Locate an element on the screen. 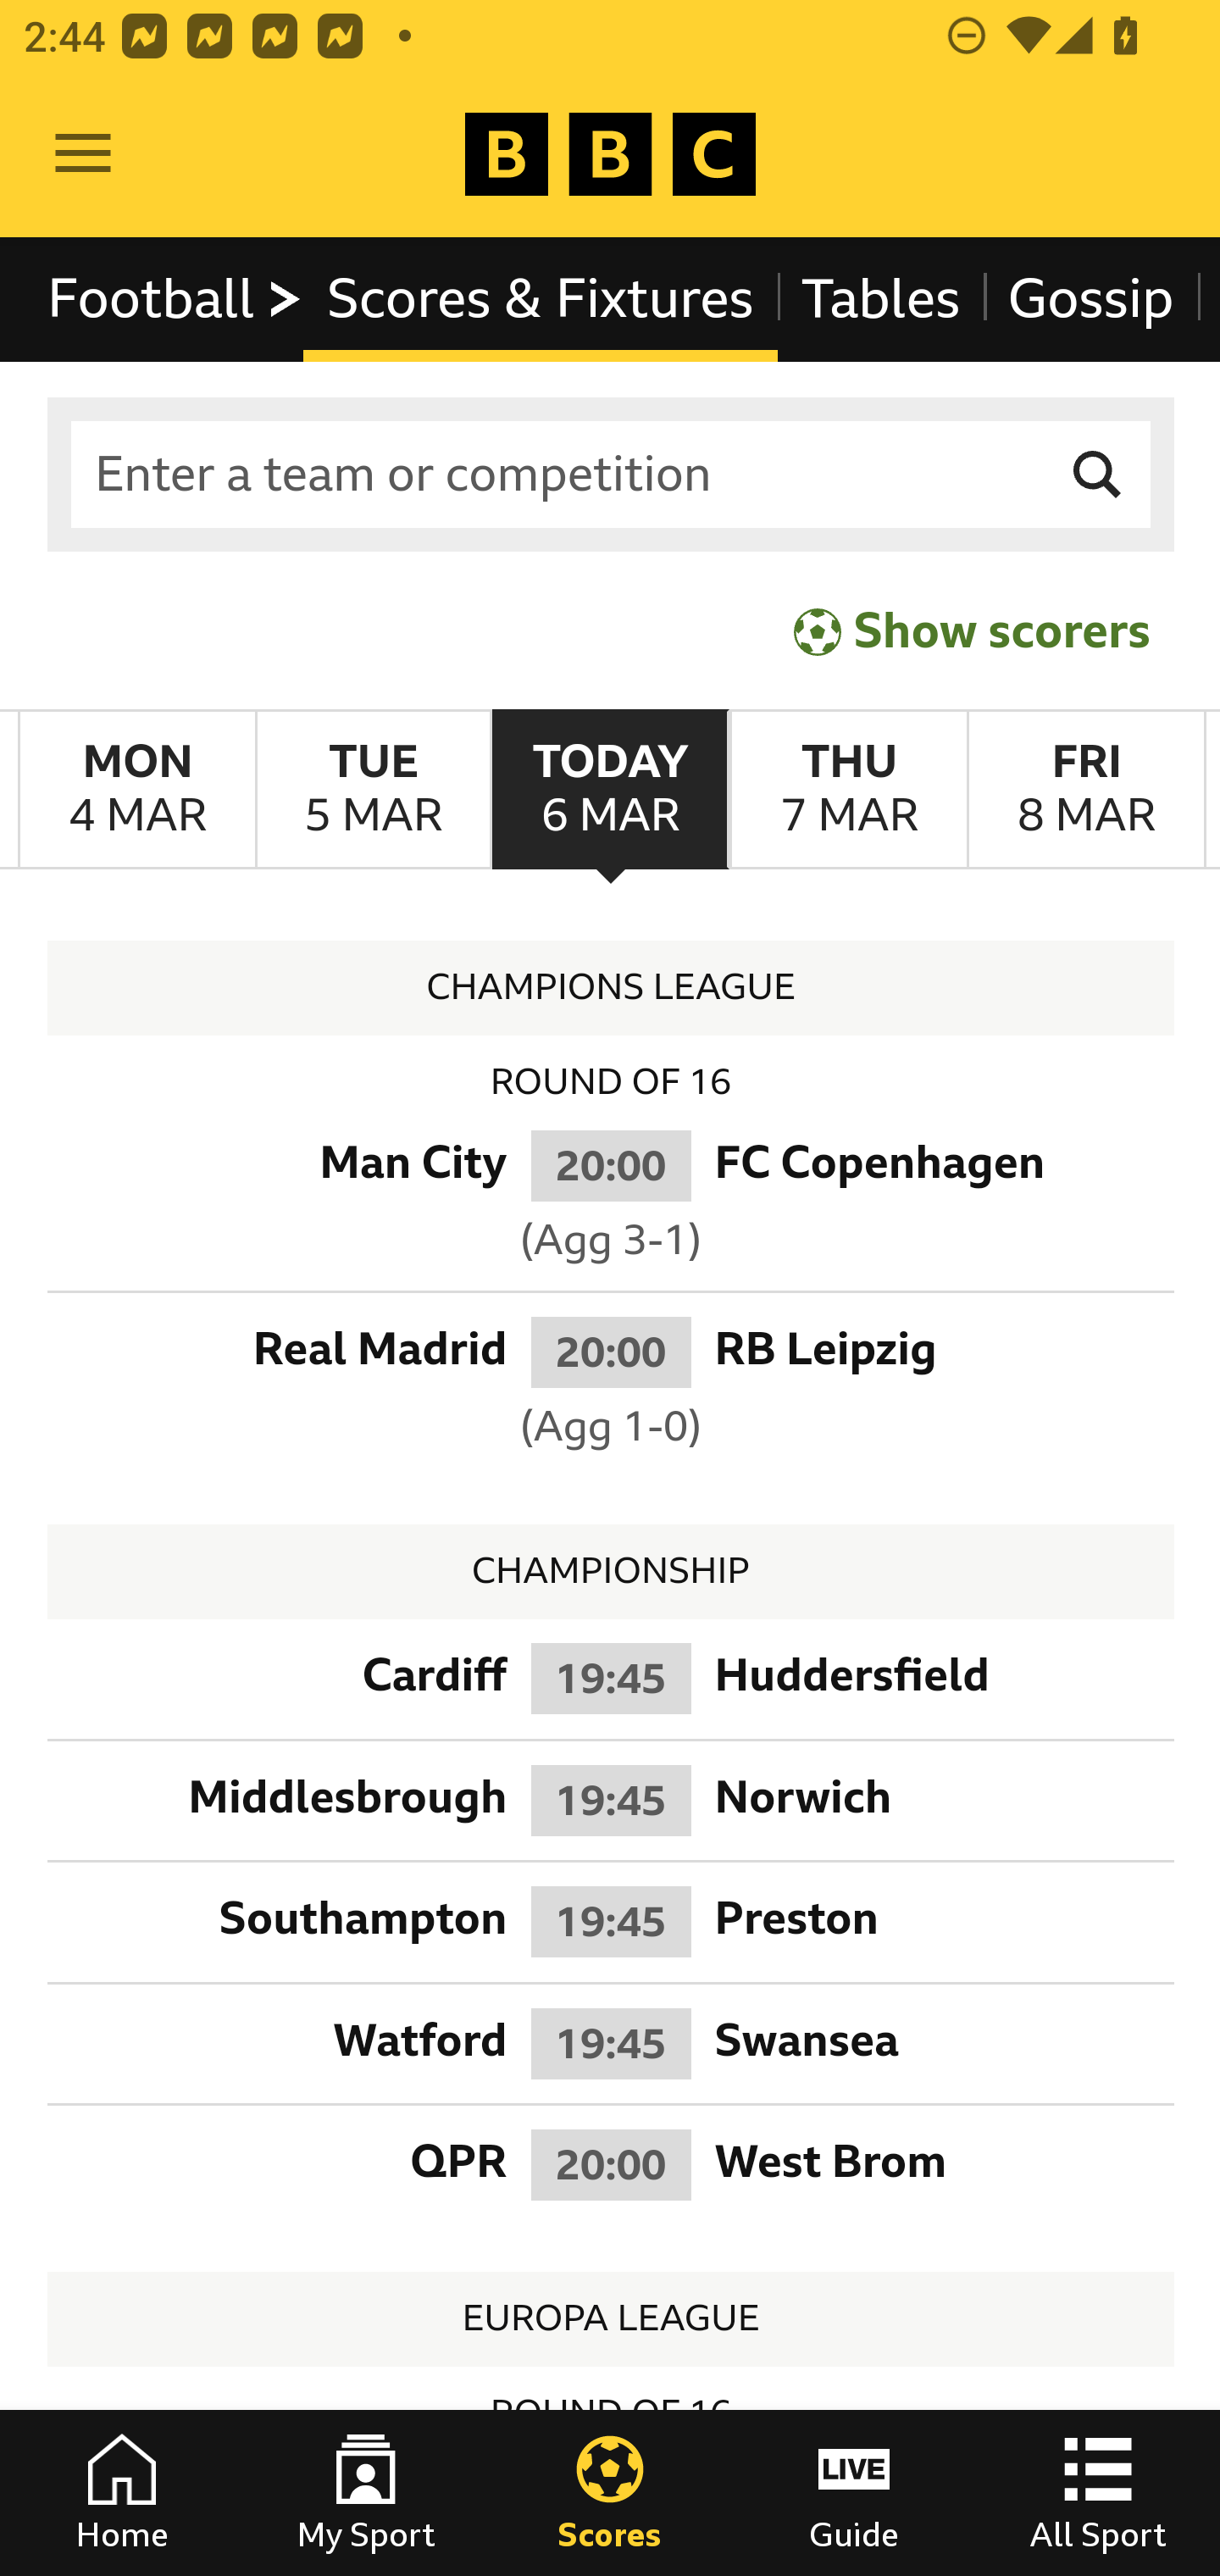 Image resolution: width=1220 pixels, height=2576 pixels. Gossip is located at coordinates (1090, 298).